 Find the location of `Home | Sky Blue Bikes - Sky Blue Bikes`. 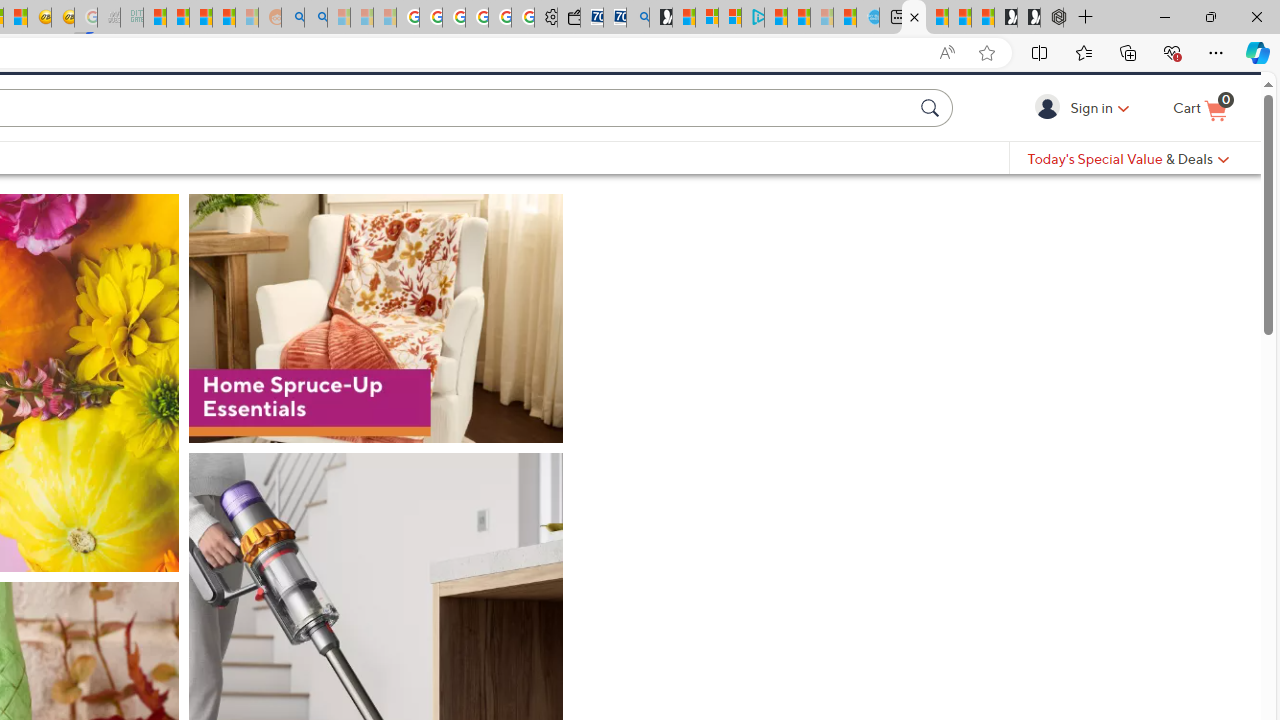

Home | Sky Blue Bikes - Sky Blue Bikes is located at coordinates (868, 18).